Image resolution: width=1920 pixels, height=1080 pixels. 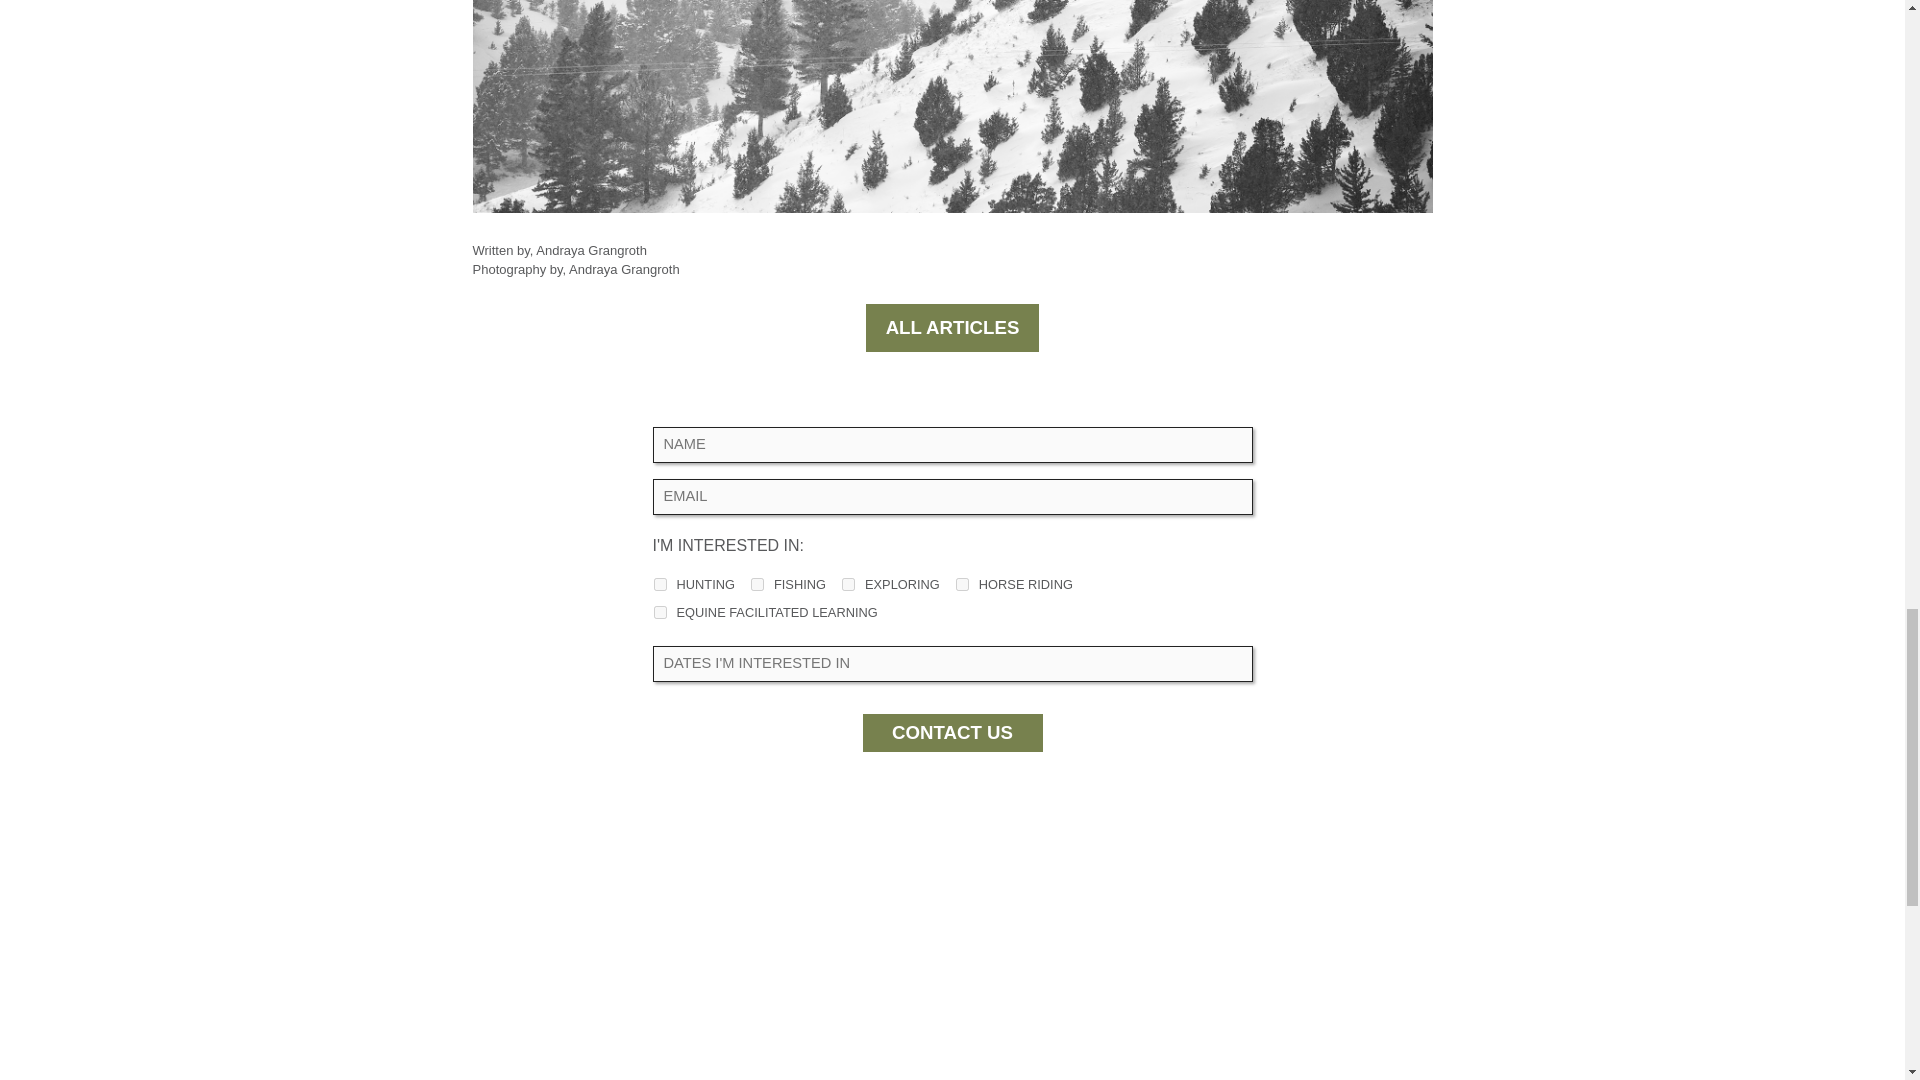 I want to click on Fishing, so click(x=757, y=584).